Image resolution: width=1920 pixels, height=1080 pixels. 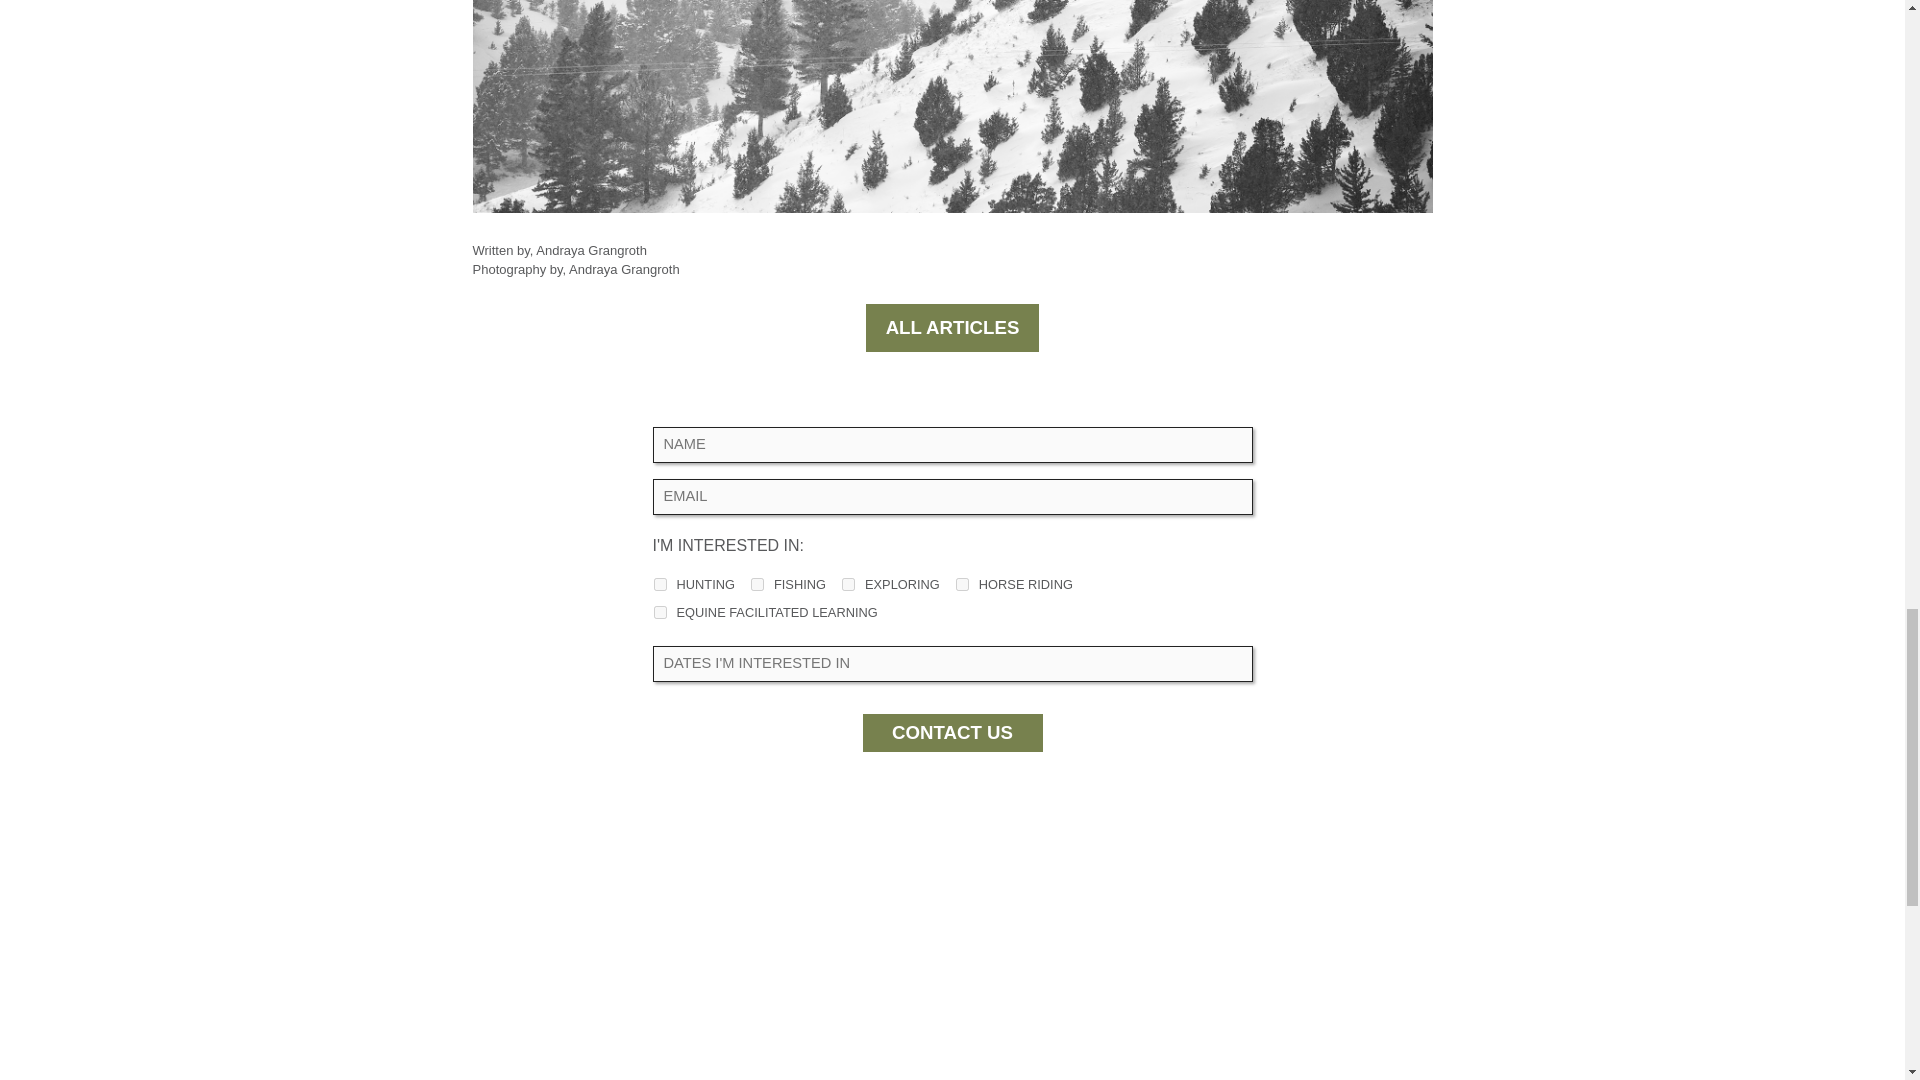 I want to click on Fishing, so click(x=757, y=584).